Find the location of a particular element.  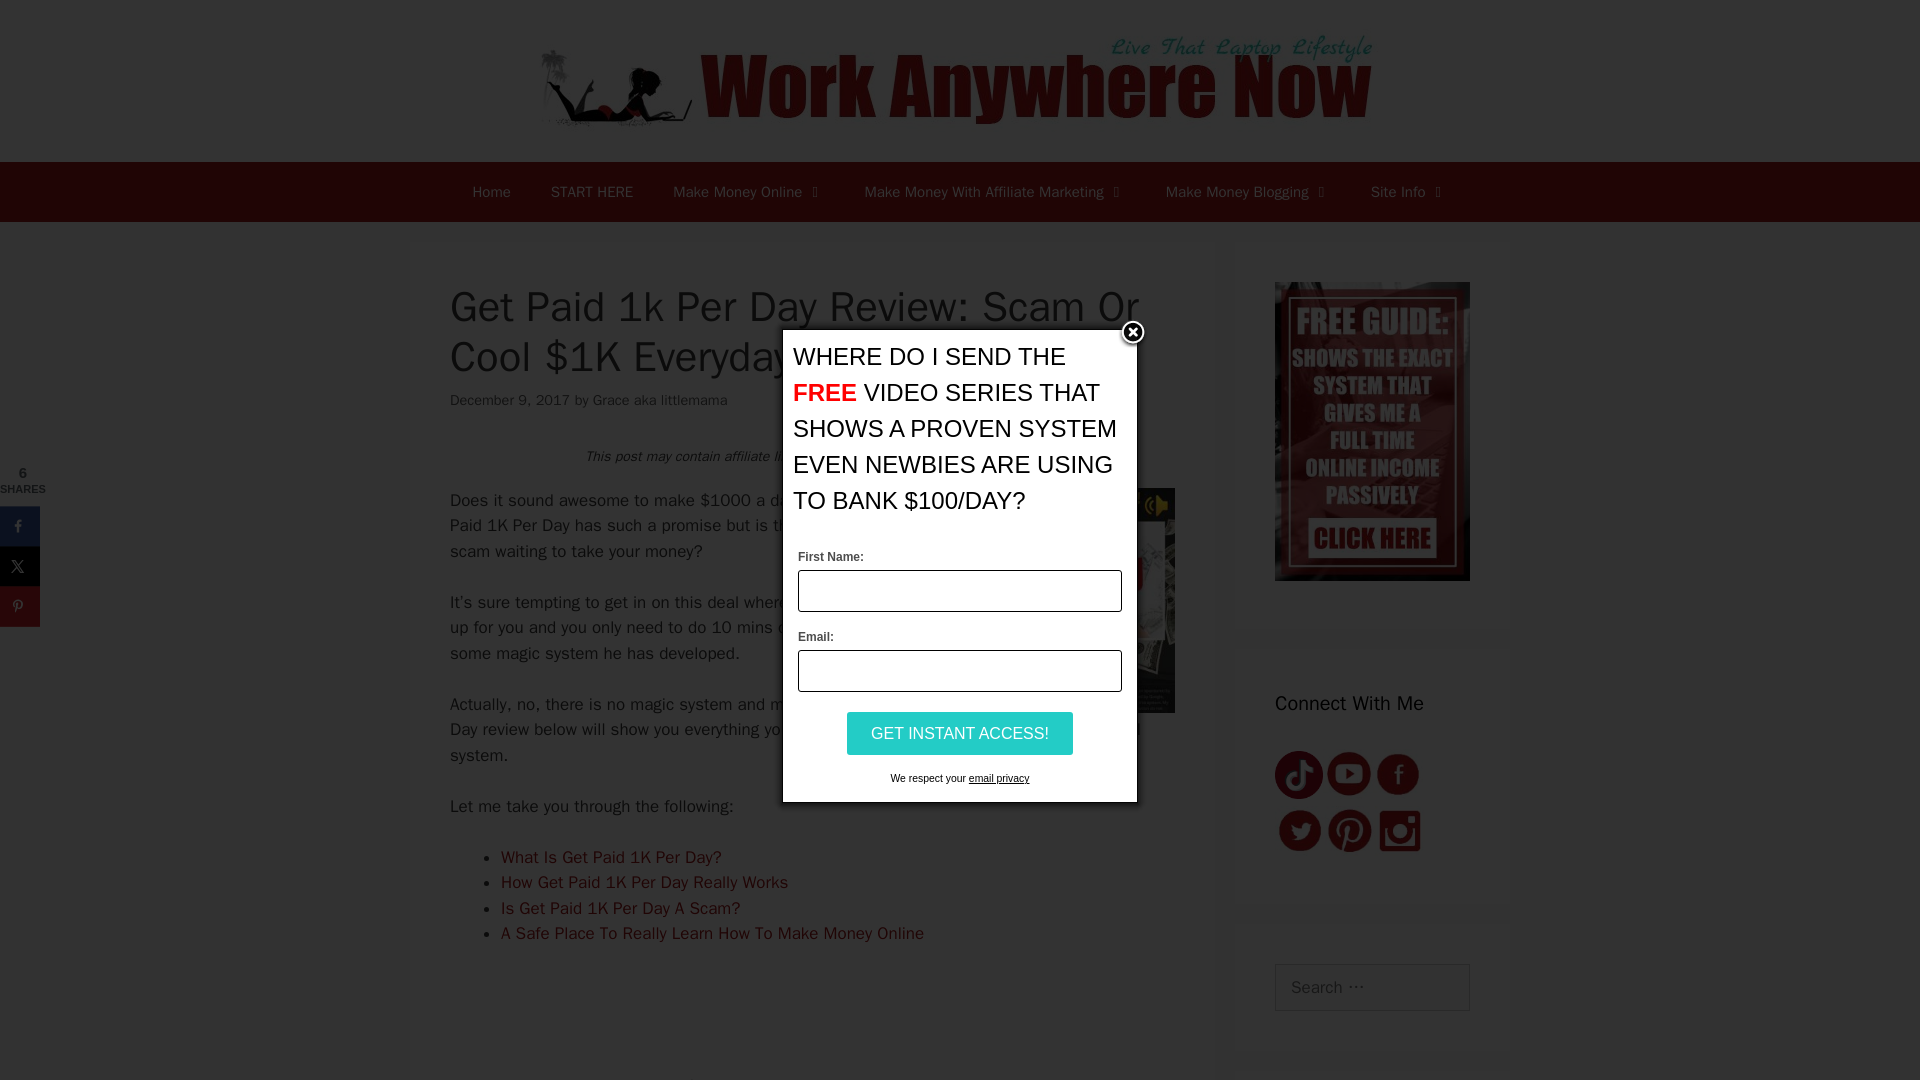

WorkAnywhereNow.com is located at coordinates (960, 79).